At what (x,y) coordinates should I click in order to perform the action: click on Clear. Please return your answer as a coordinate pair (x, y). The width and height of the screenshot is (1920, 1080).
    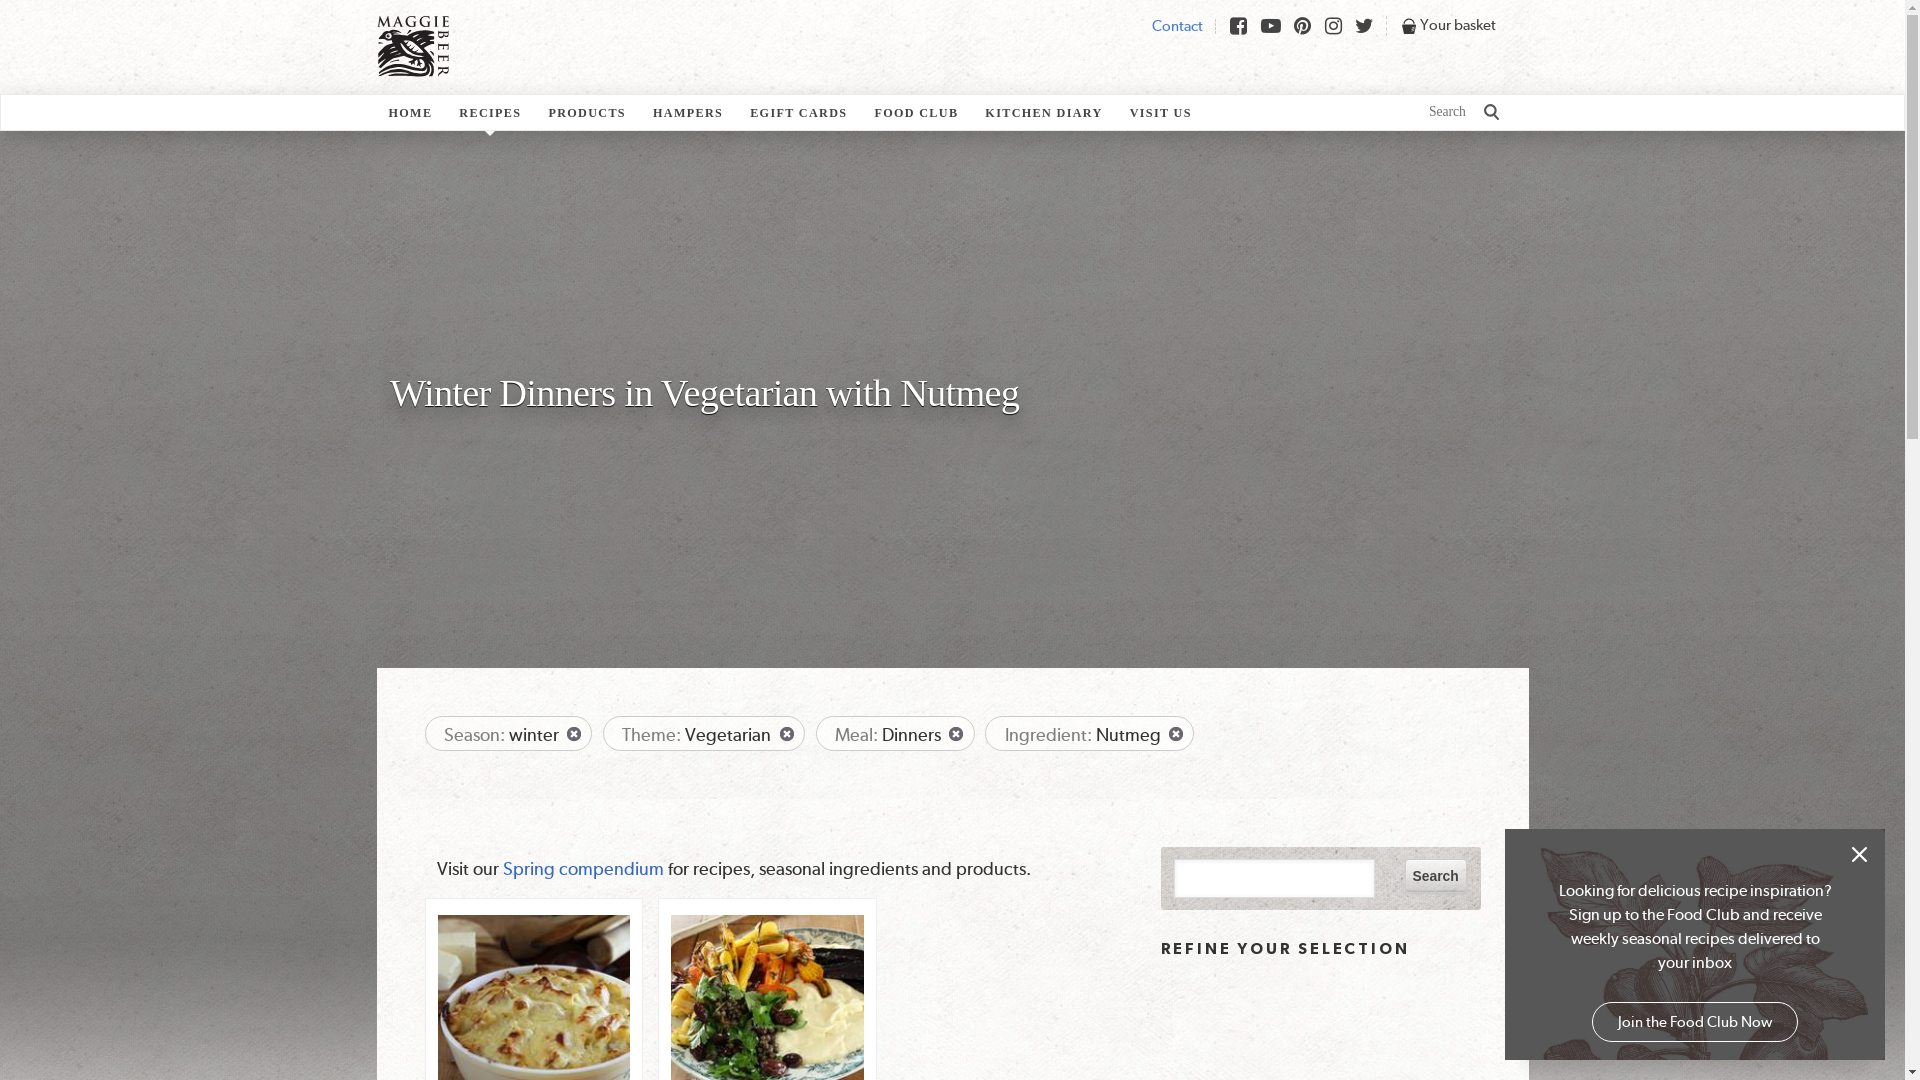
    Looking at the image, I should click on (956, 734).